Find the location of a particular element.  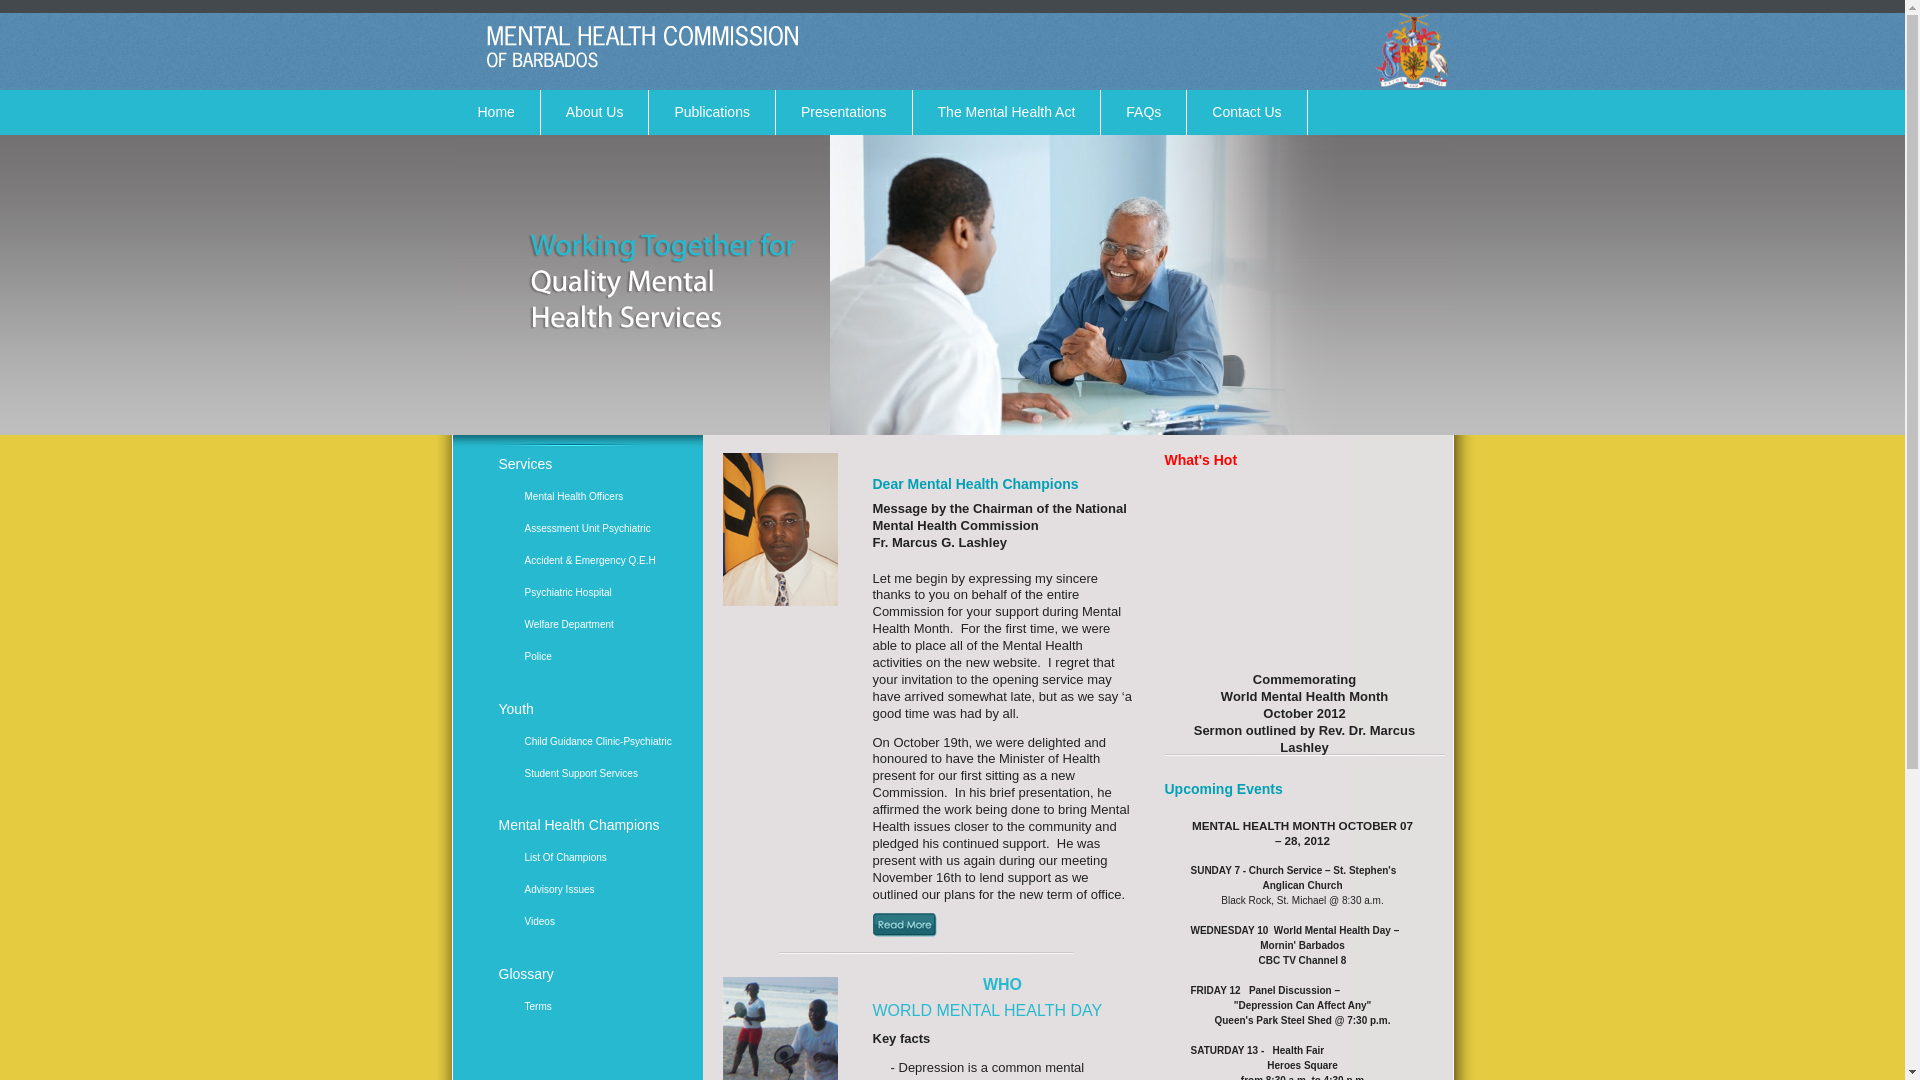

Home is located at coordinates (496, 112).